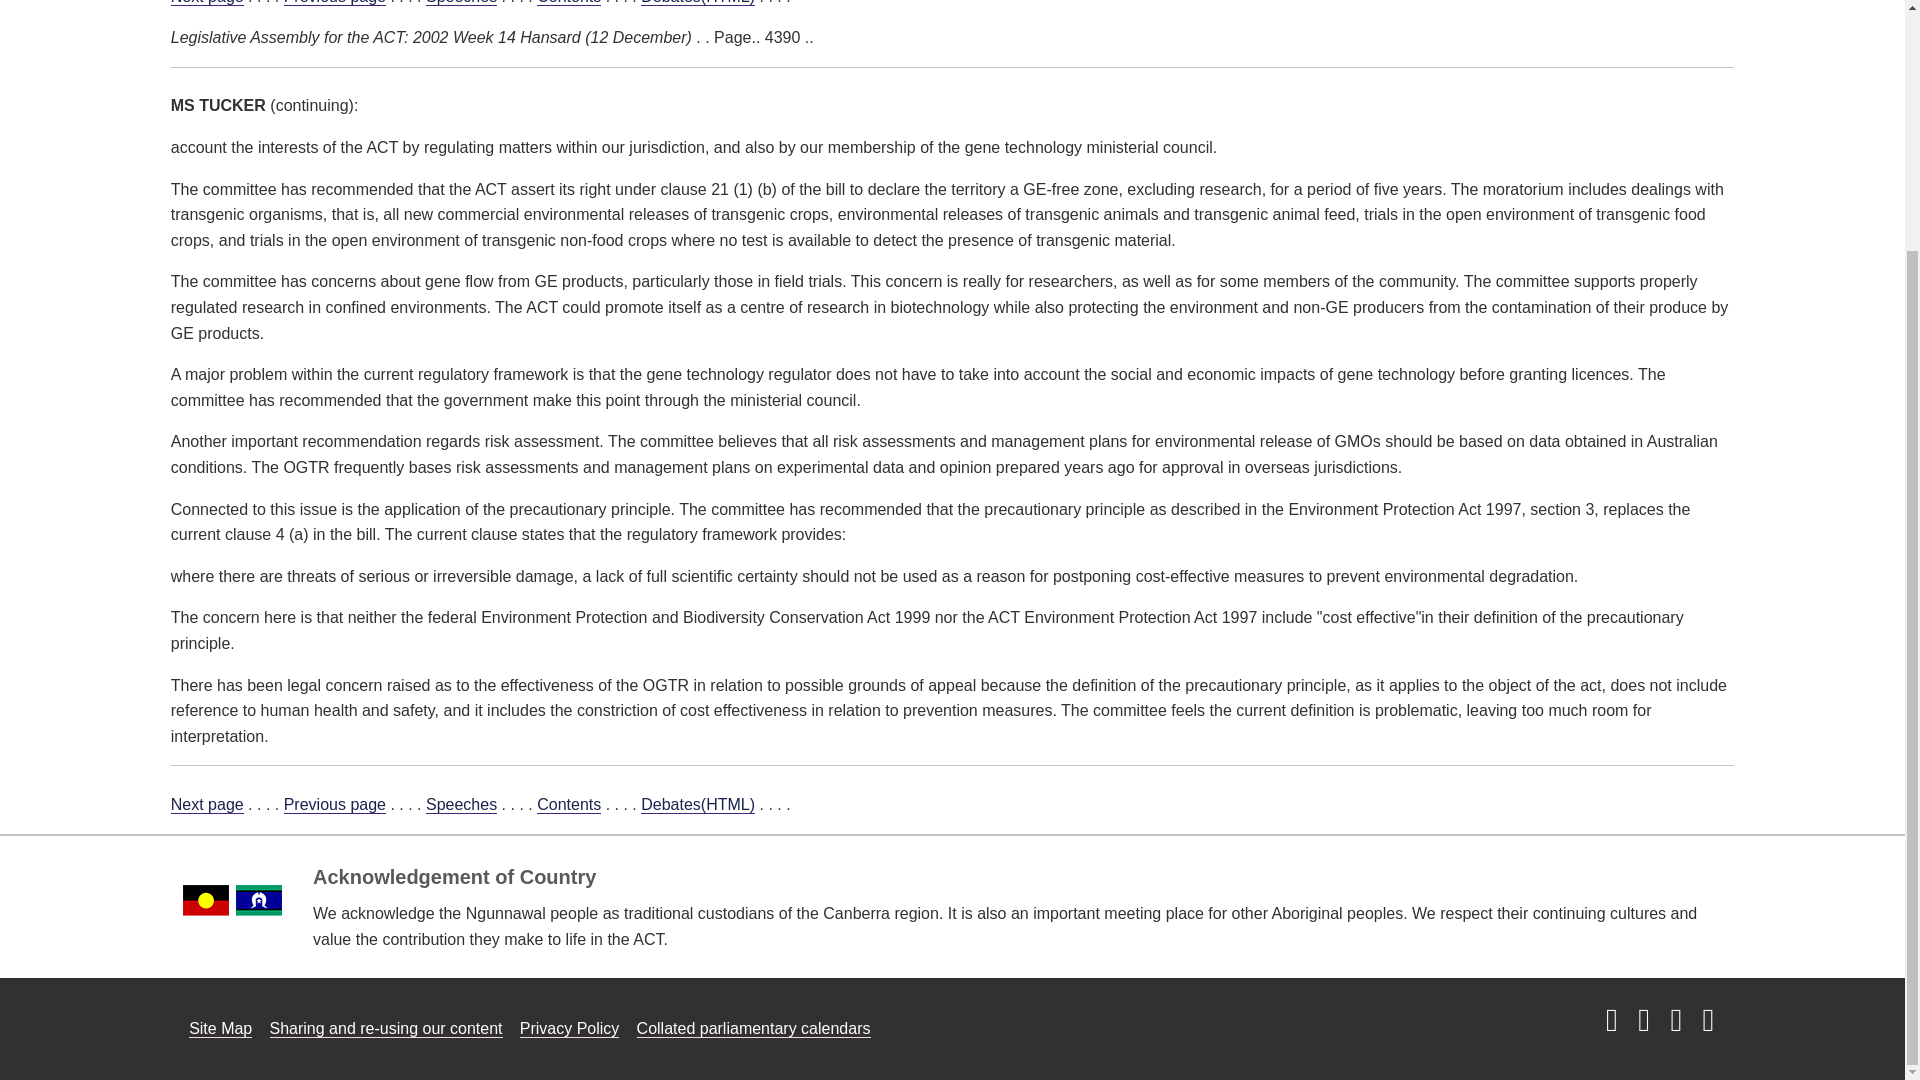 The image size is (1920, 1080). I want to click on Link to Privacy Policy, so click(570, 1028).